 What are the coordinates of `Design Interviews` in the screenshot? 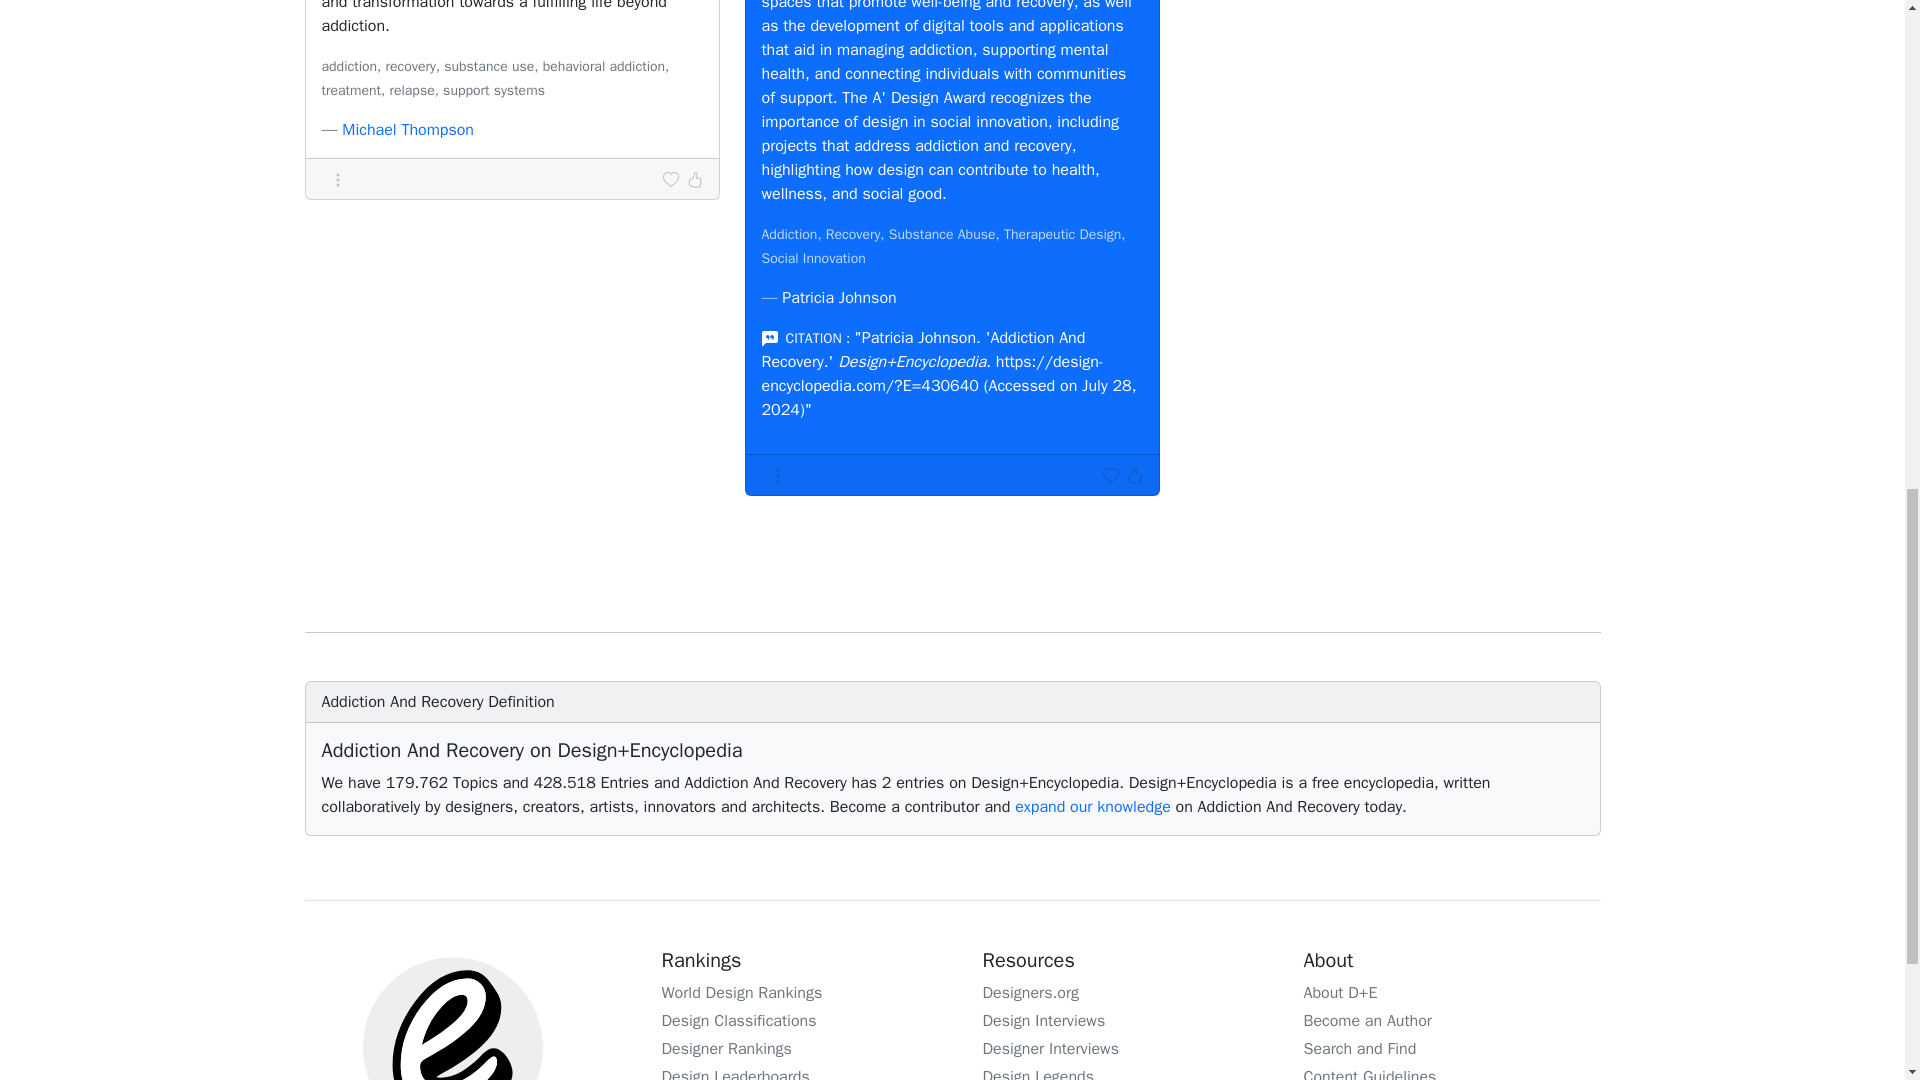 It's located at (1043, 1020).